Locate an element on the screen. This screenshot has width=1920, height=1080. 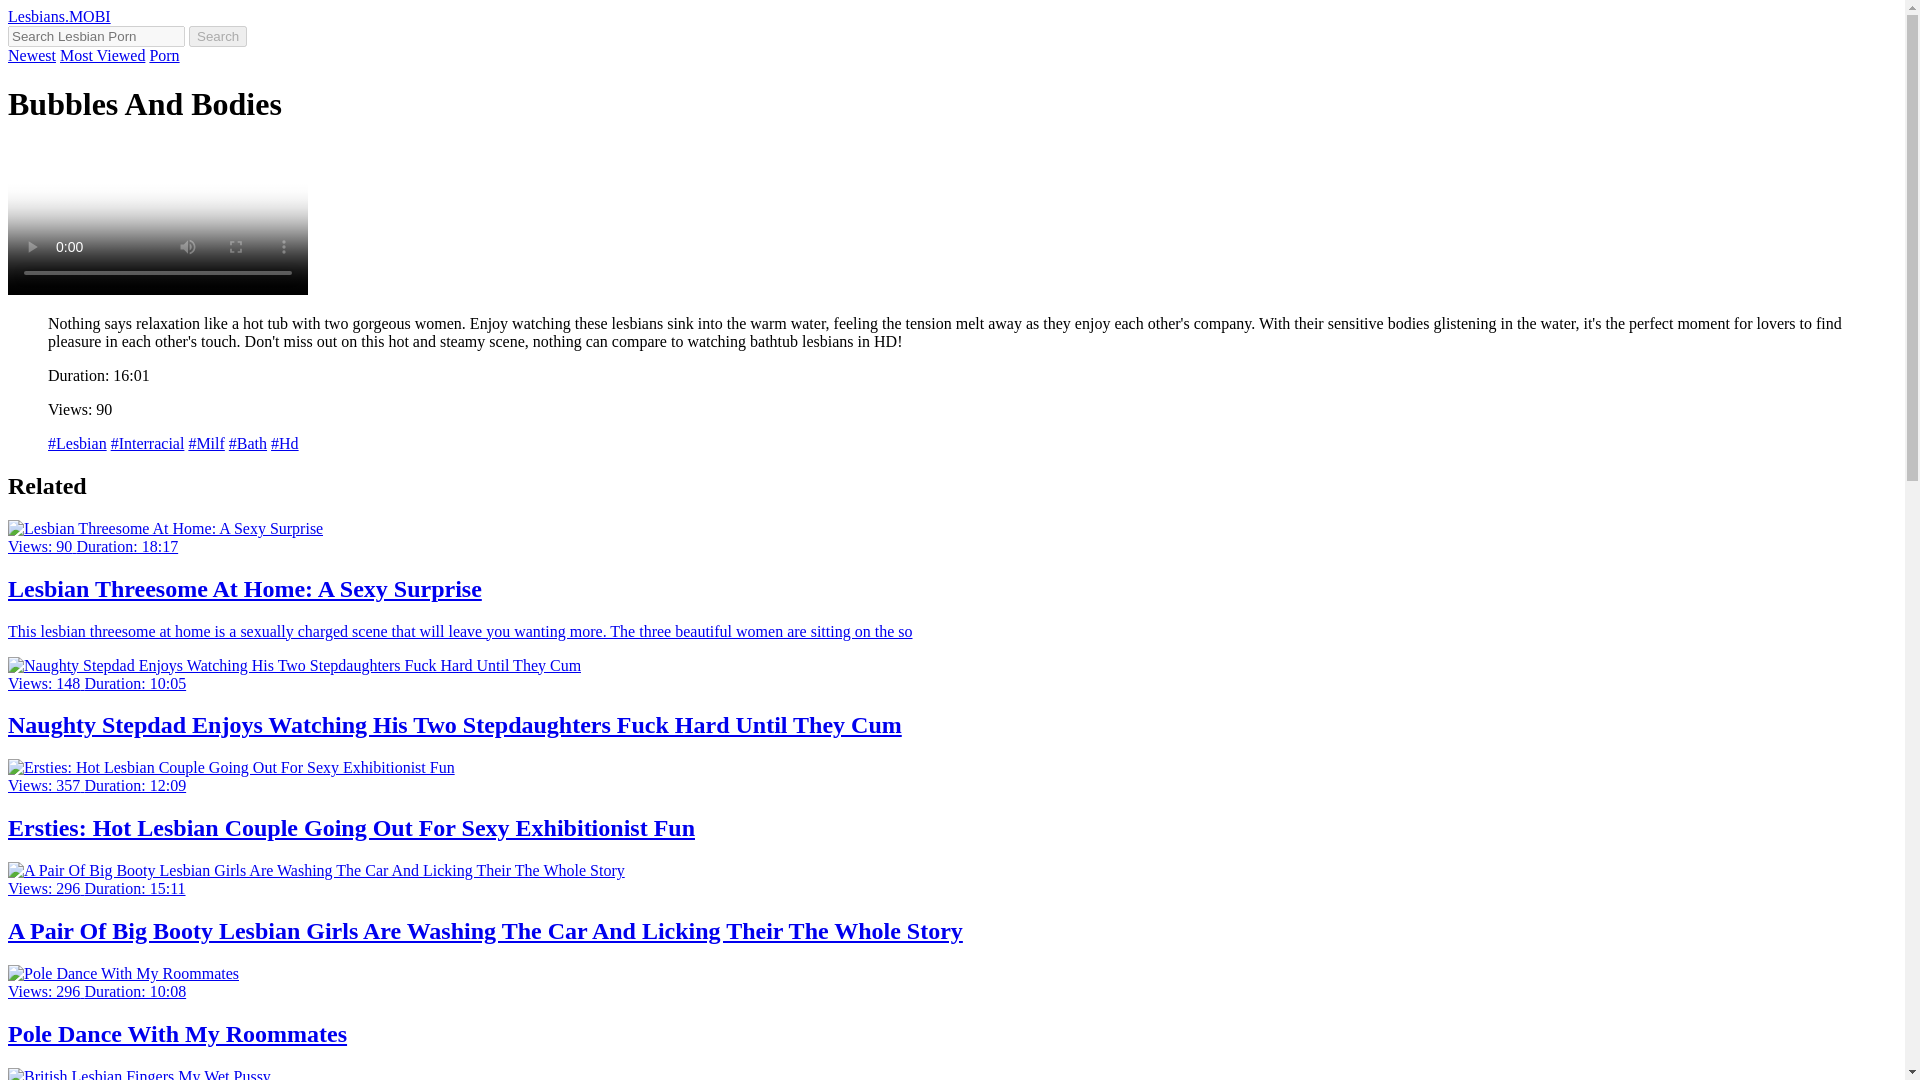
Search is located at coordinates (218, 36).